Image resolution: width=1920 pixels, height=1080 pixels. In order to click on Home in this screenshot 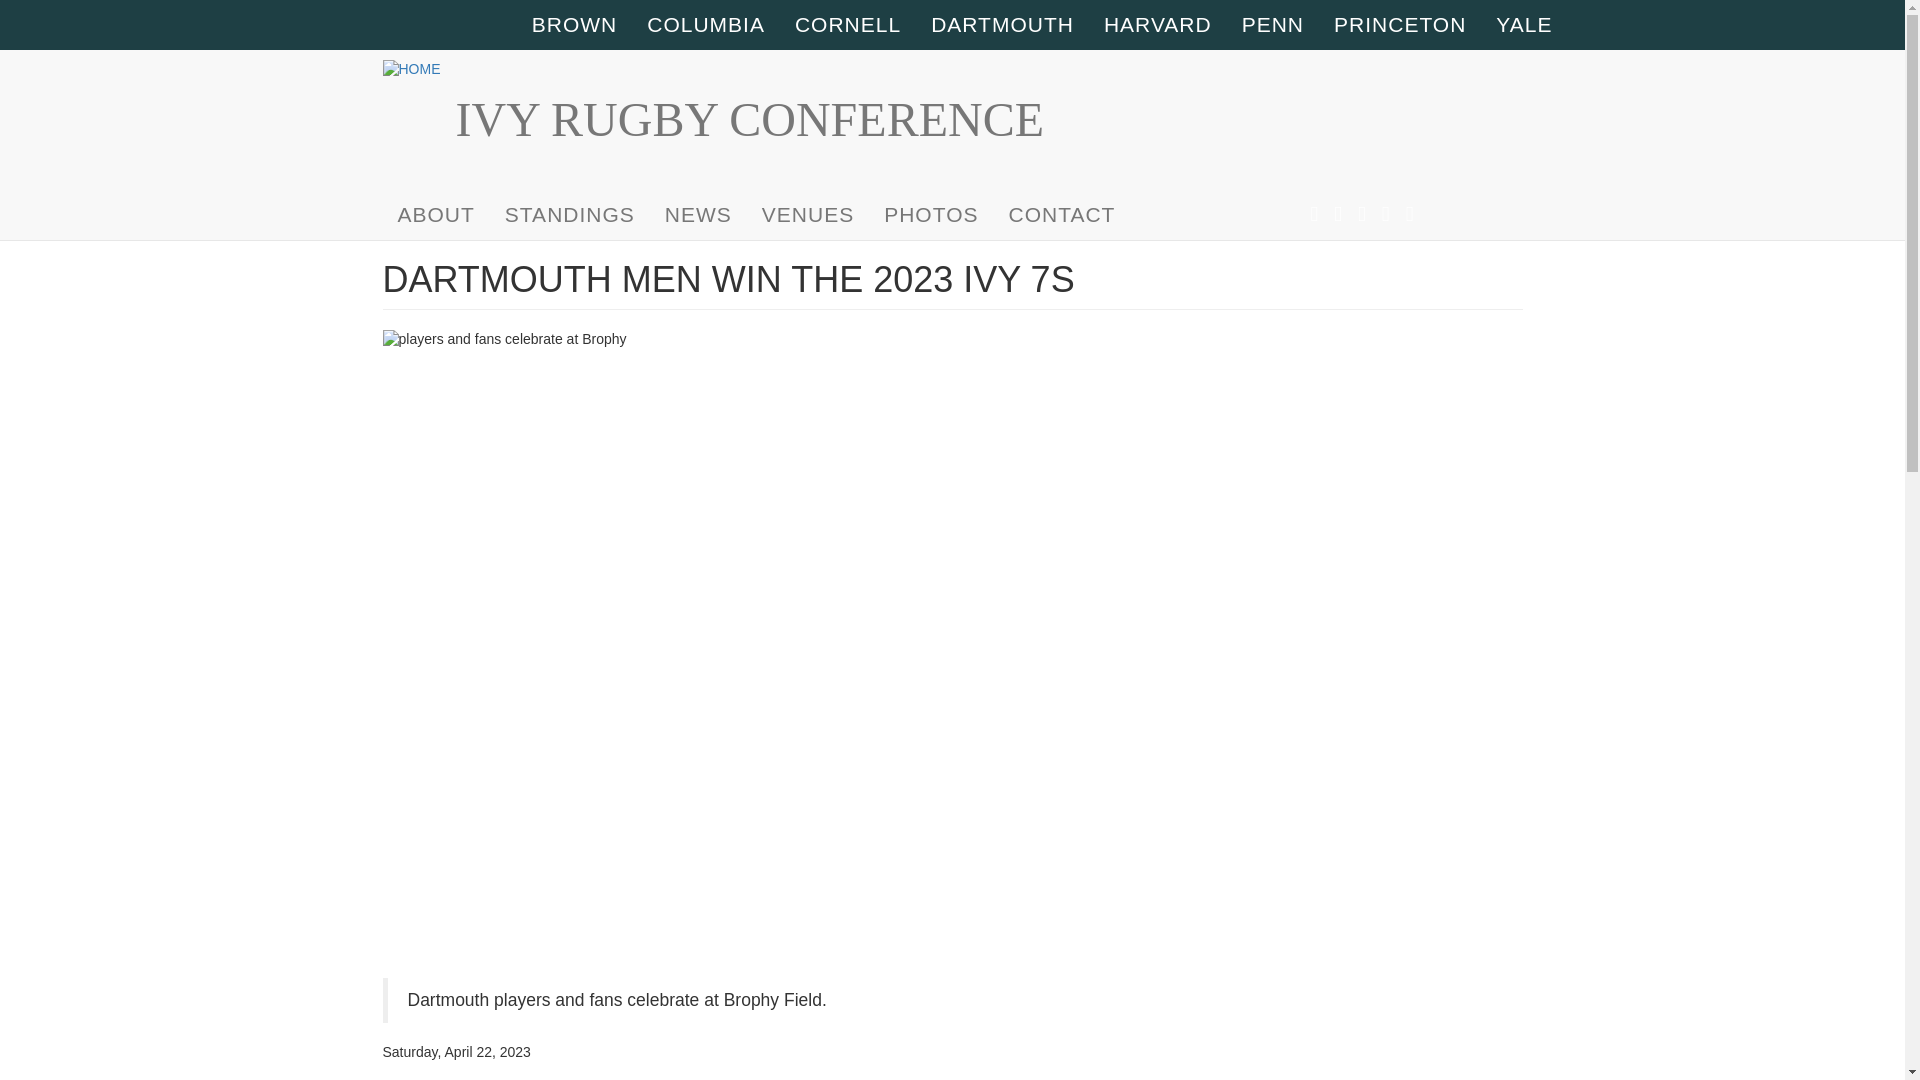, I will do `click(748, 120)`.